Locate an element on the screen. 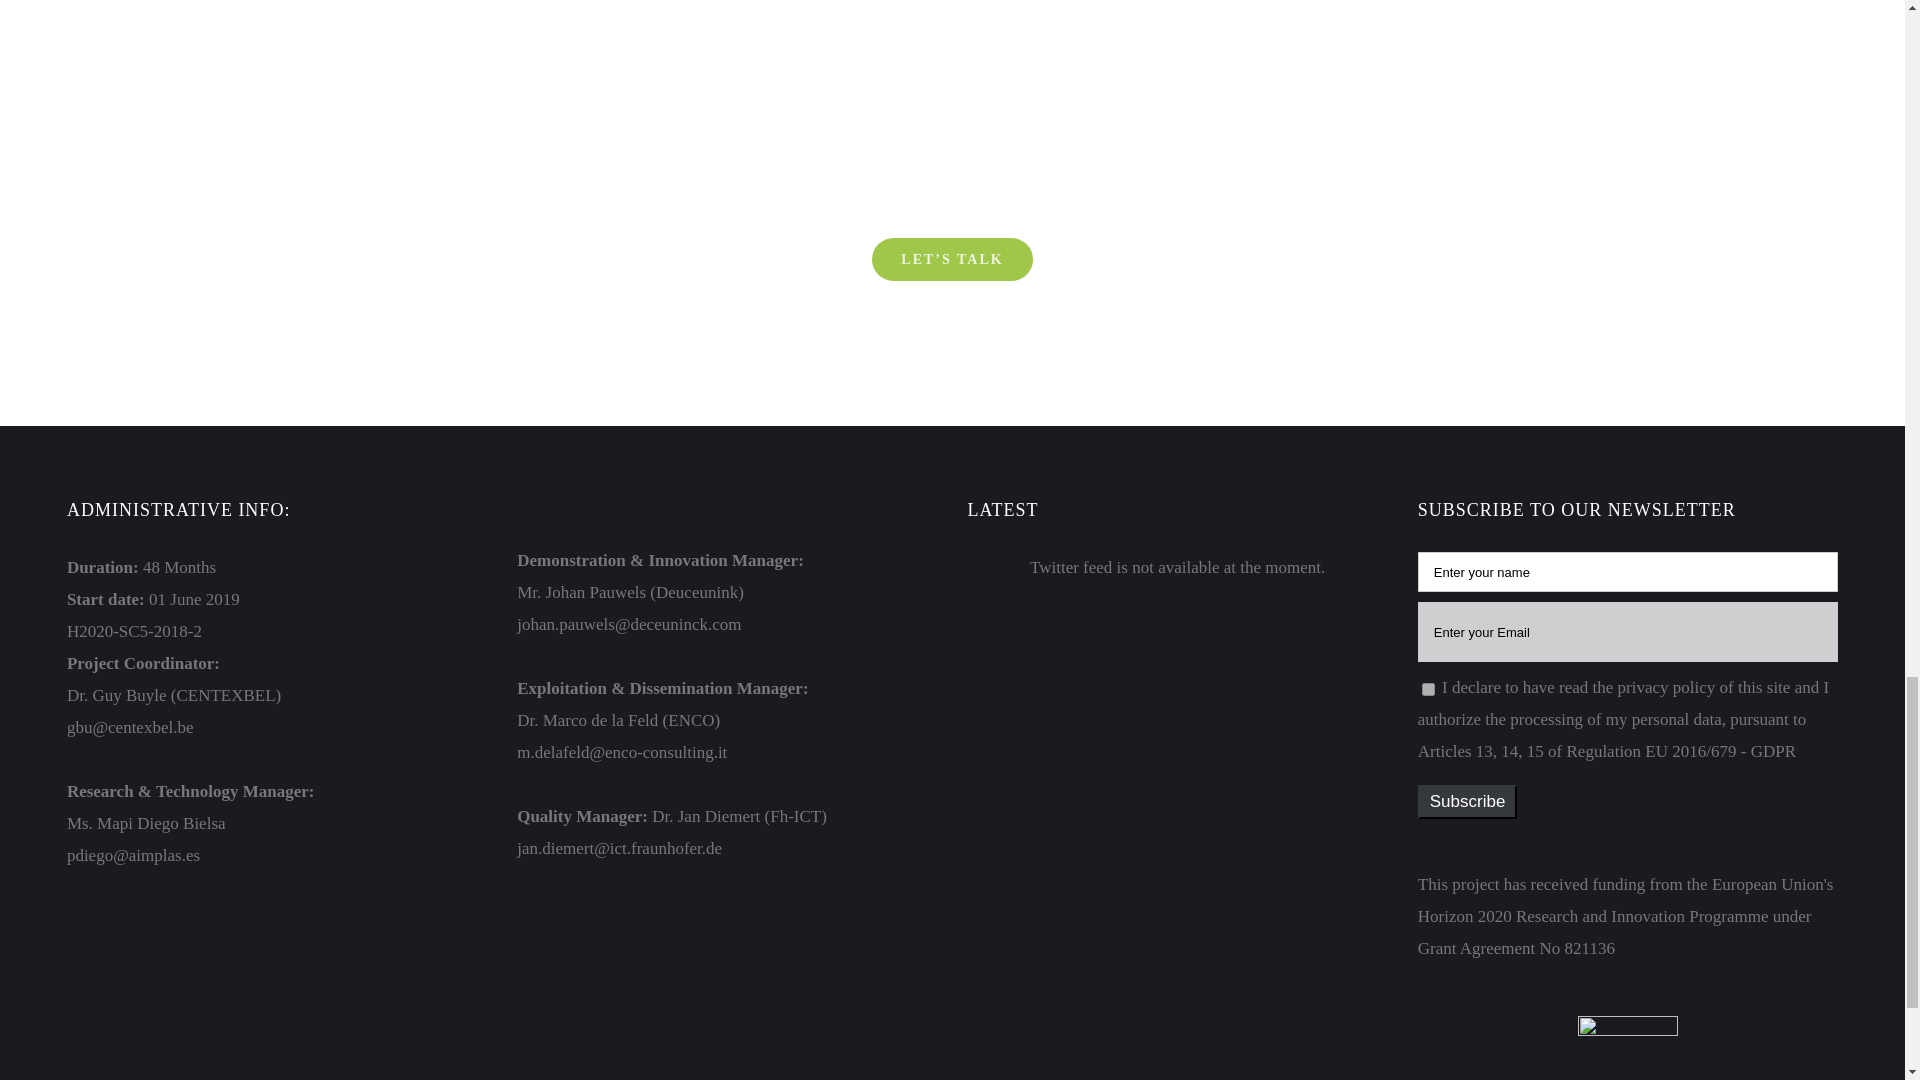 This screenshot has height=1080, width=1920. ac71274e94 is located at coordinates (1428, 688).